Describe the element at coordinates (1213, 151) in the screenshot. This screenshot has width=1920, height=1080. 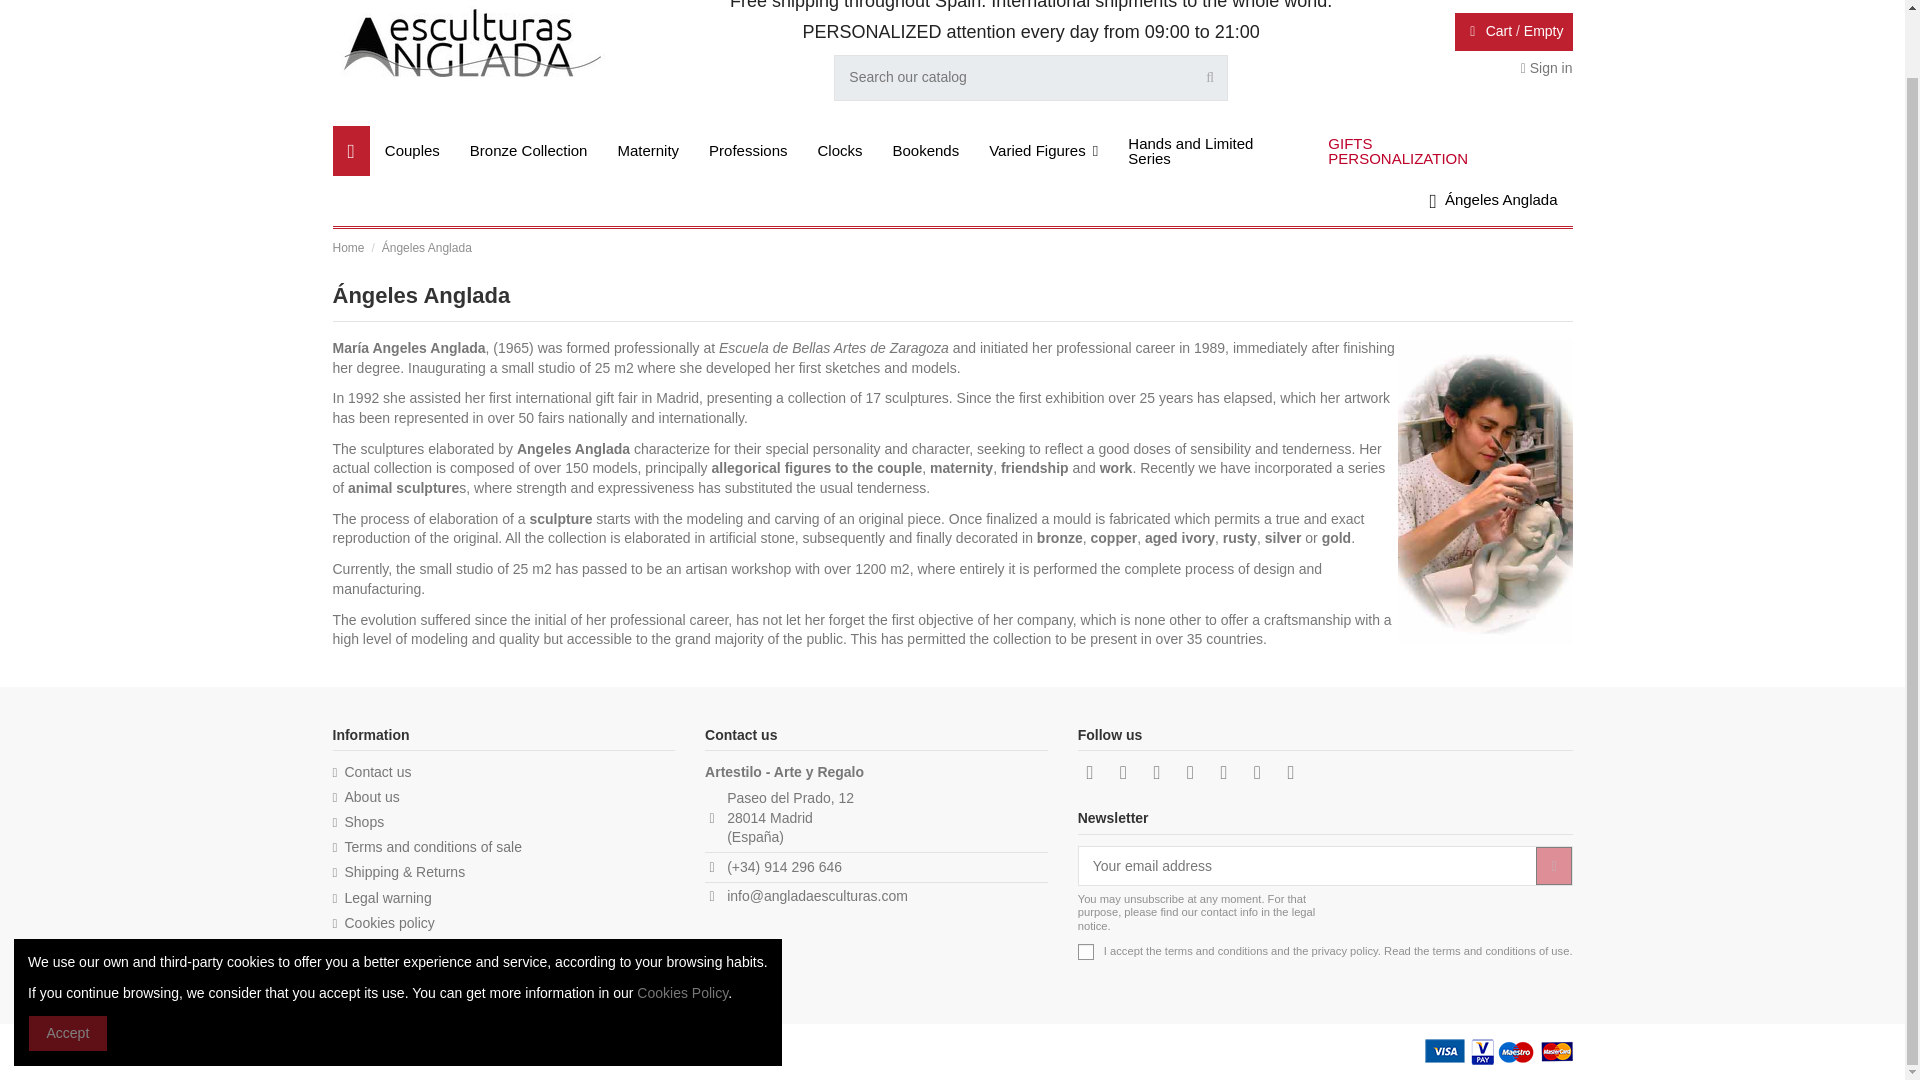
I see `Hands and Limited Series` at that location.